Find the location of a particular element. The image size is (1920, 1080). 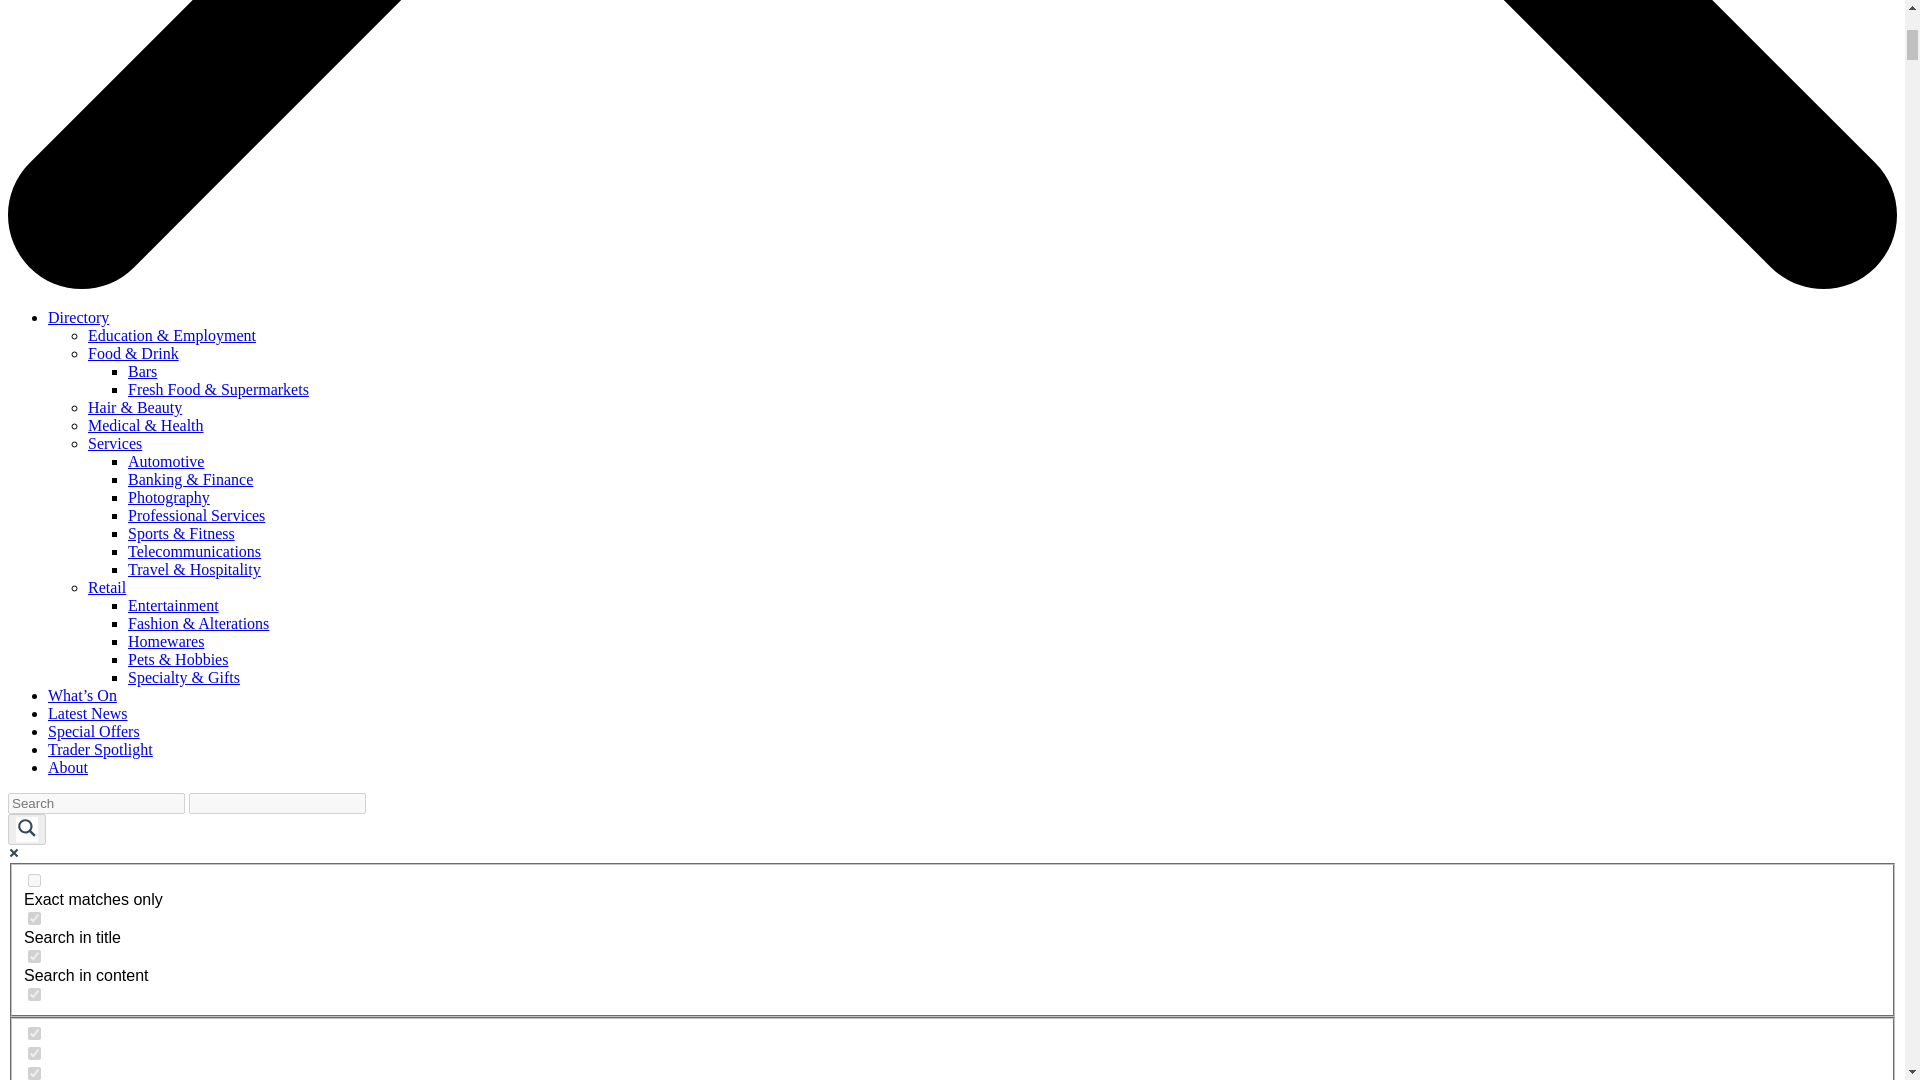

Bars is located at coordinates (142, 371).